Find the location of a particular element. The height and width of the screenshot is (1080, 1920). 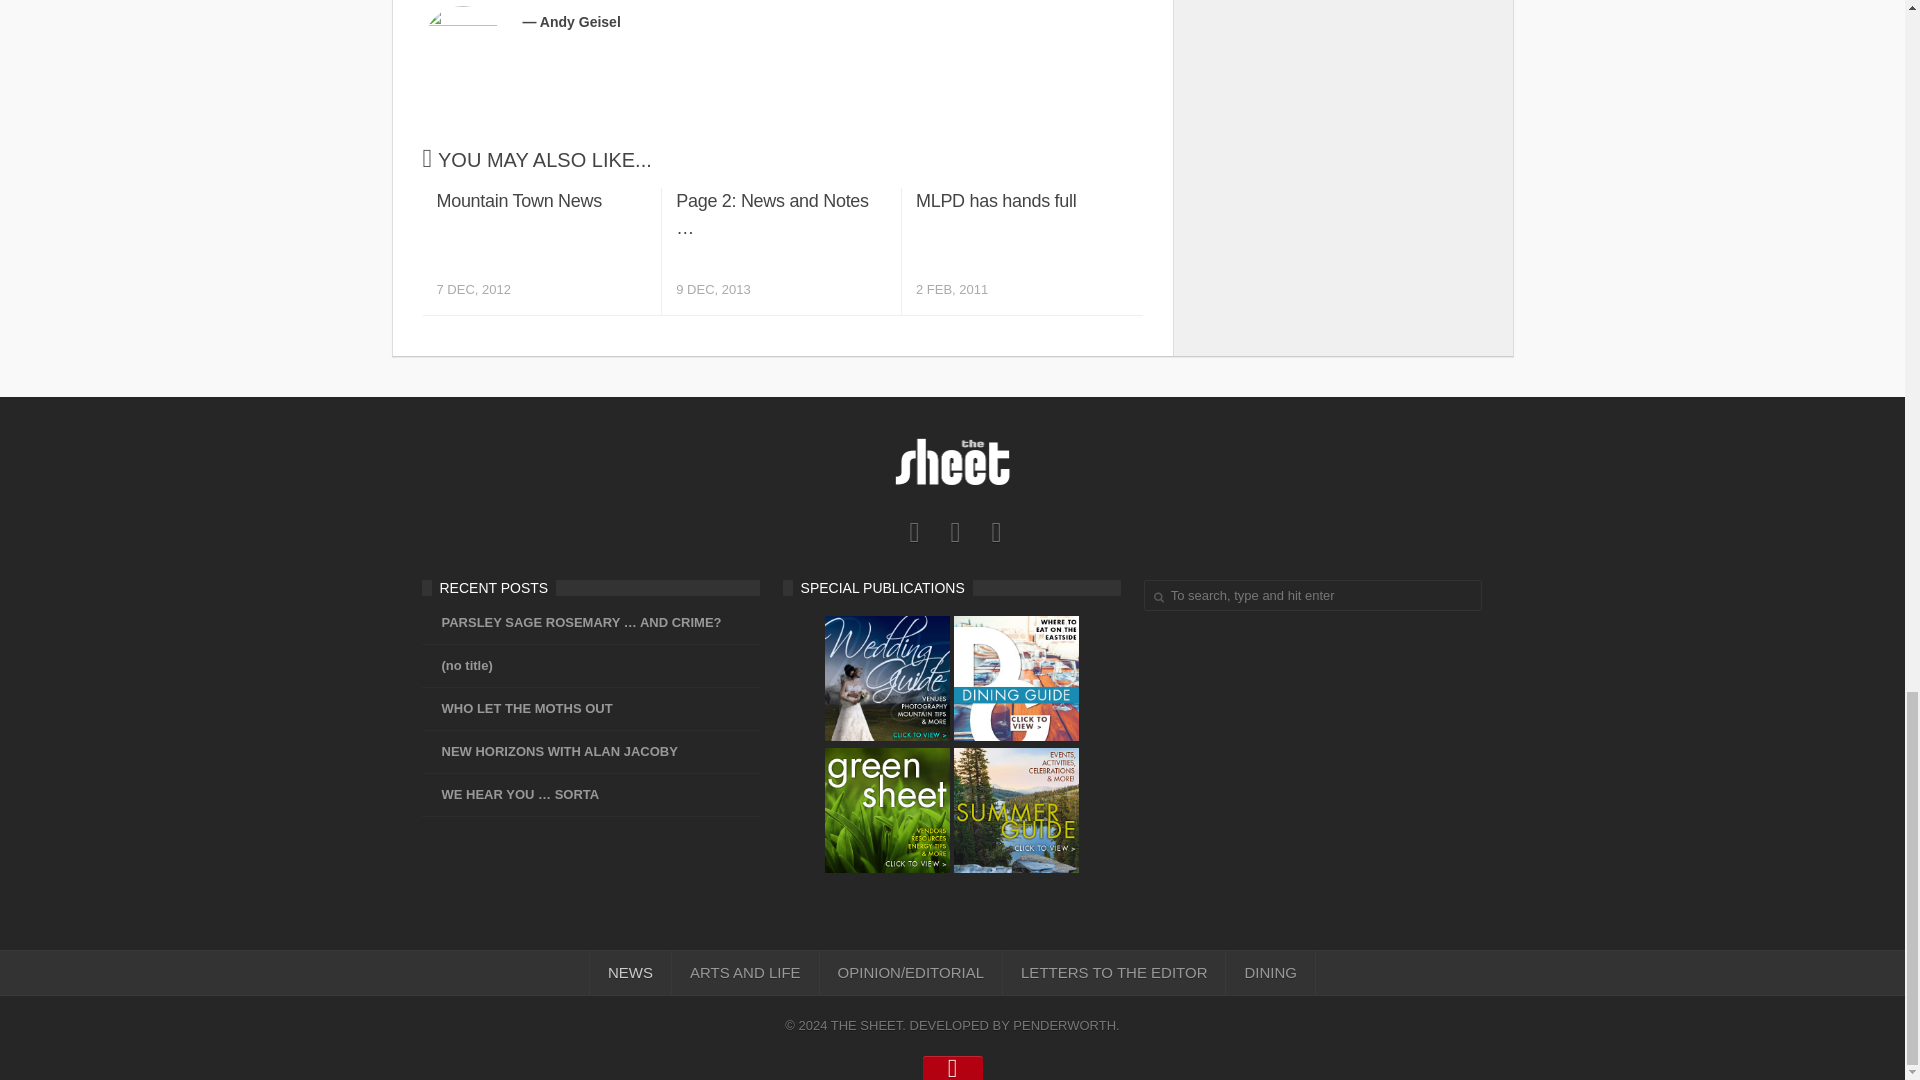

The Sheet on Facebook is located at coordinates (914, 532).